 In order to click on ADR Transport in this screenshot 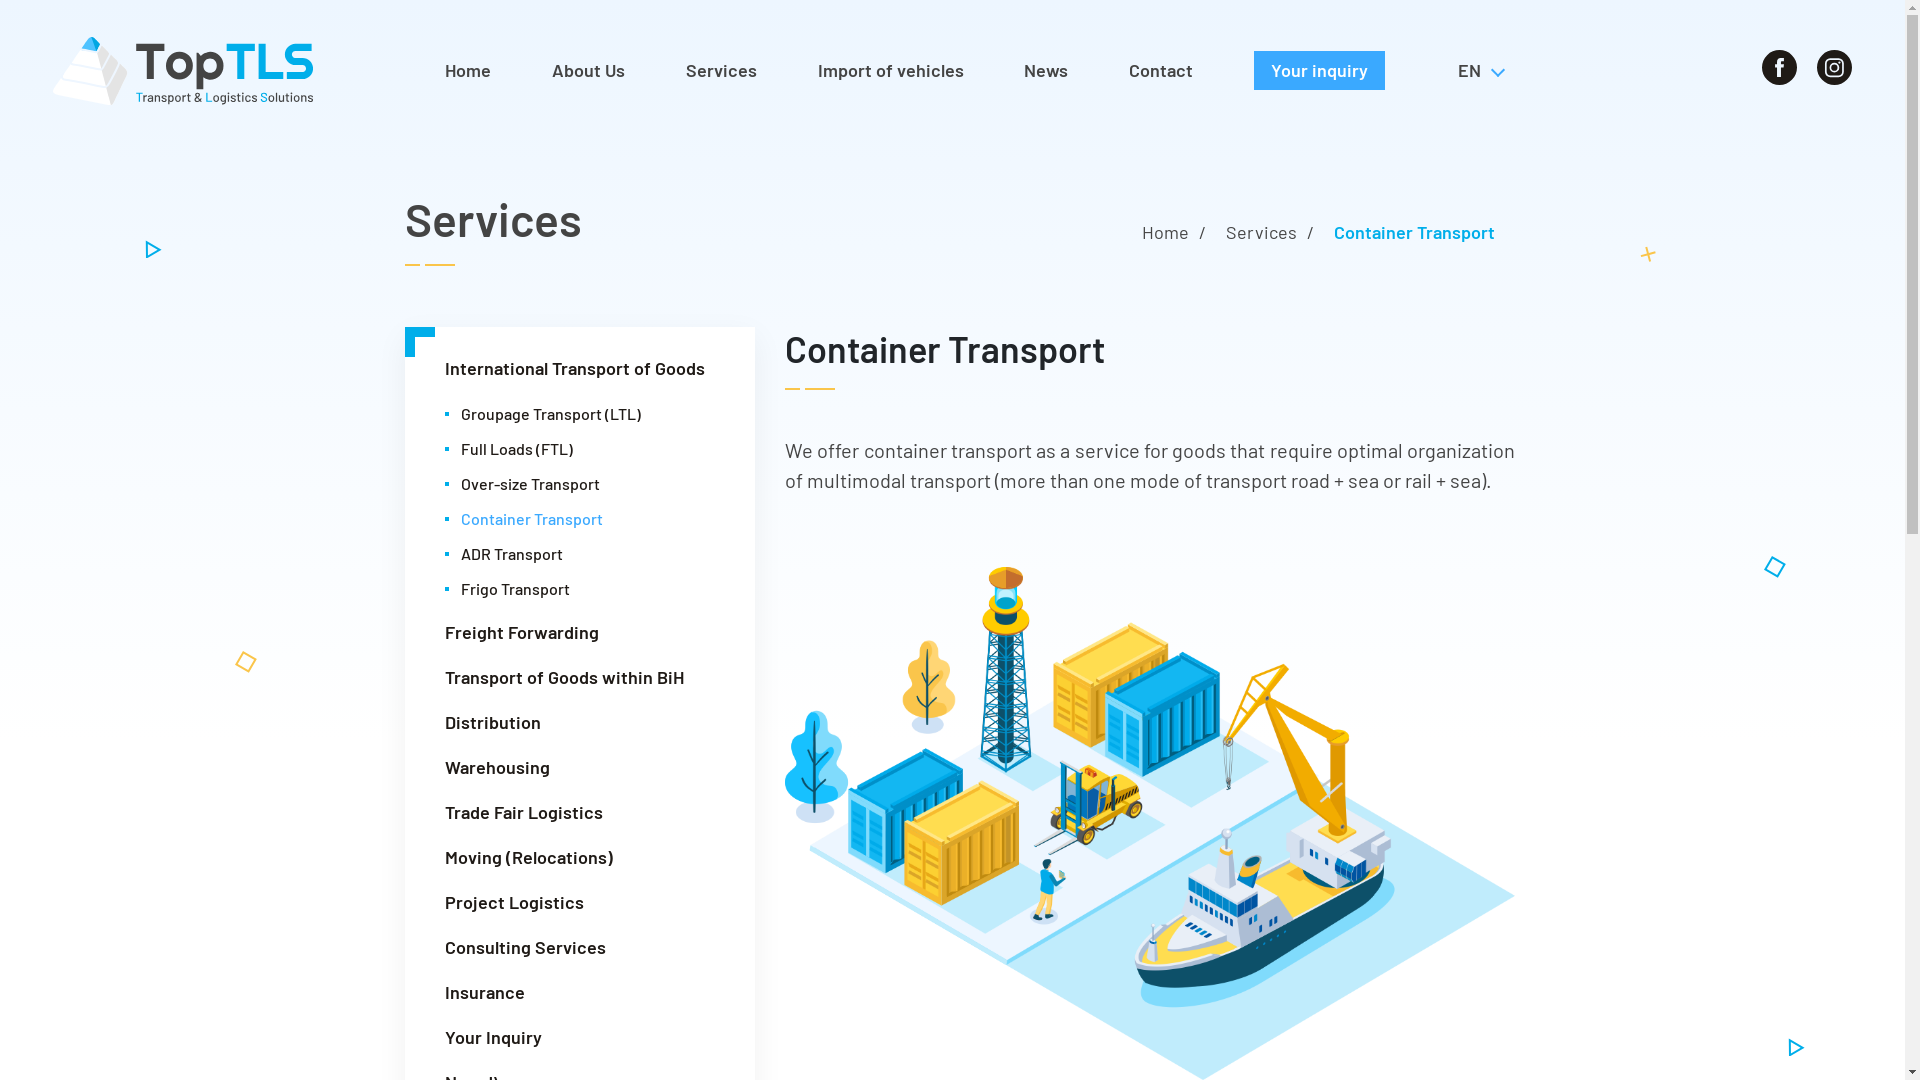, I will do `click(588, 554)`.